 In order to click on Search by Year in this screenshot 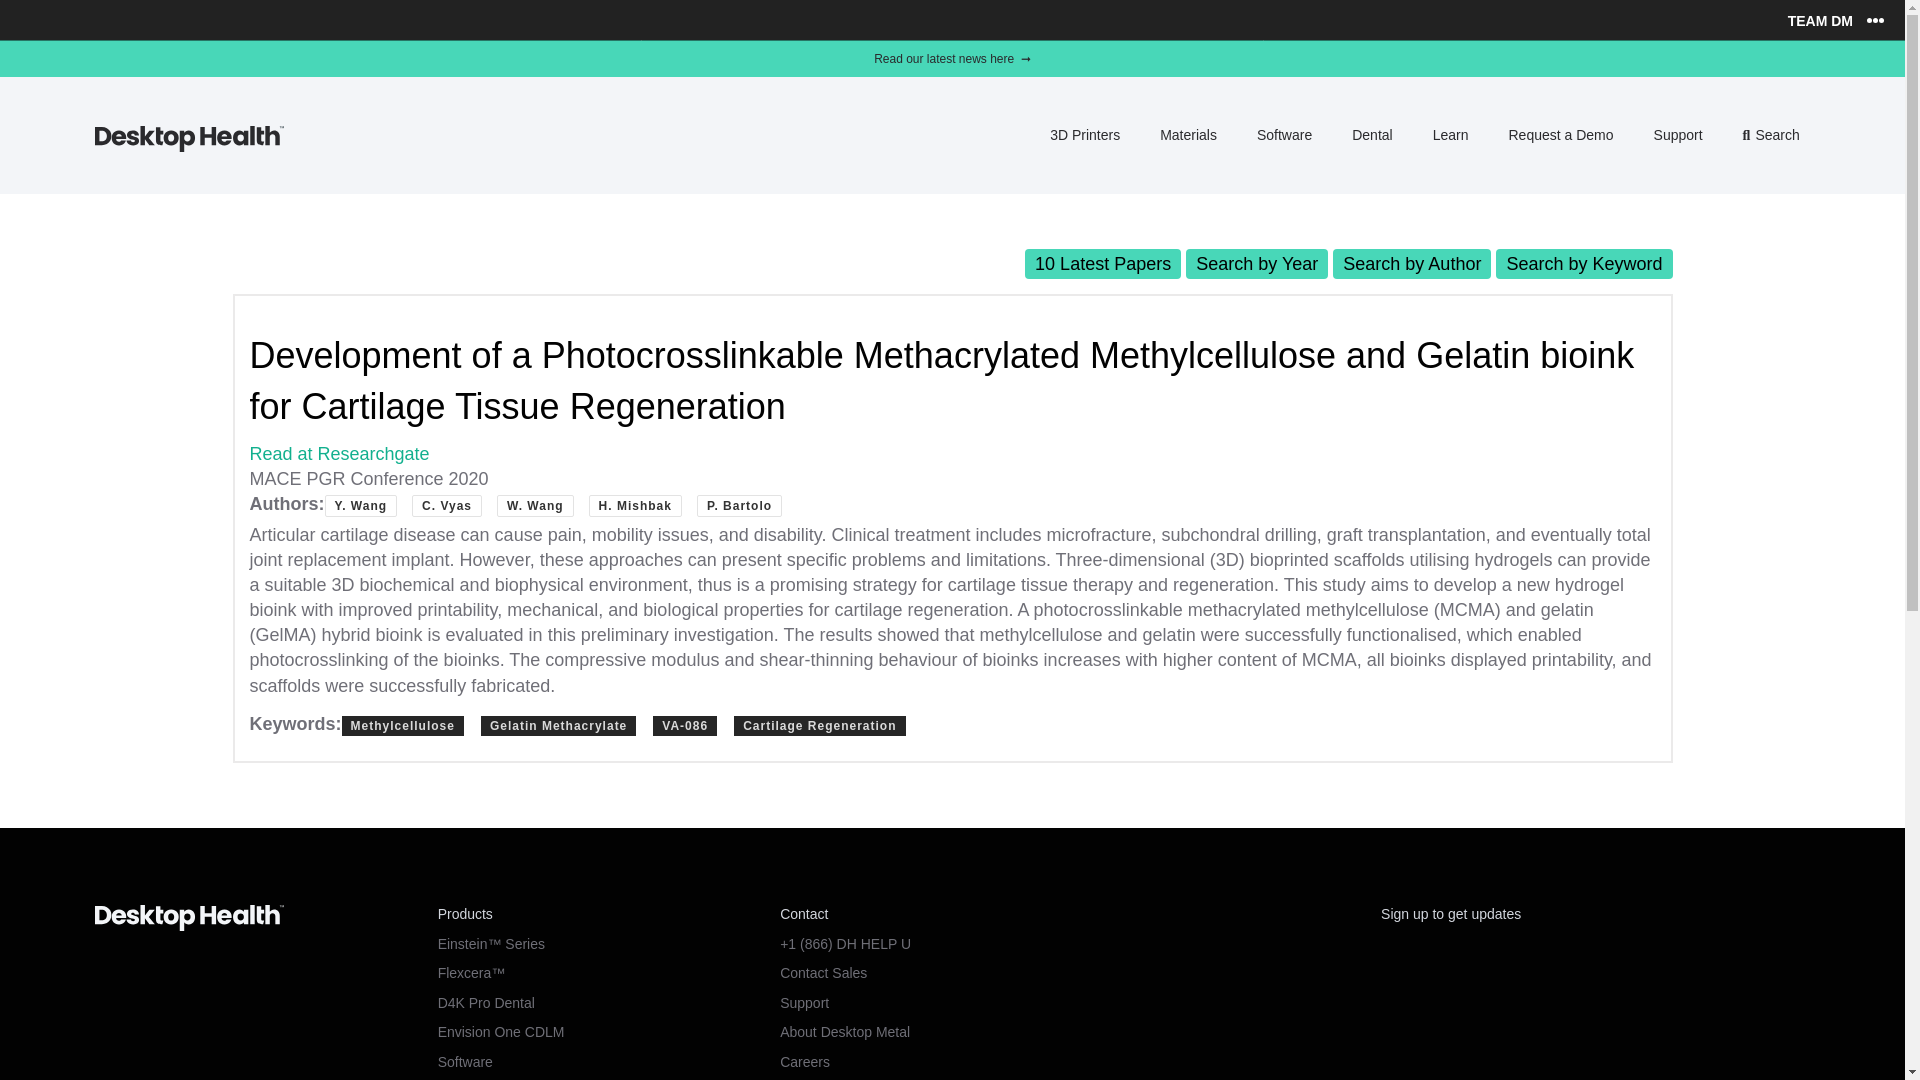, I will do `click(1257, 264)`.